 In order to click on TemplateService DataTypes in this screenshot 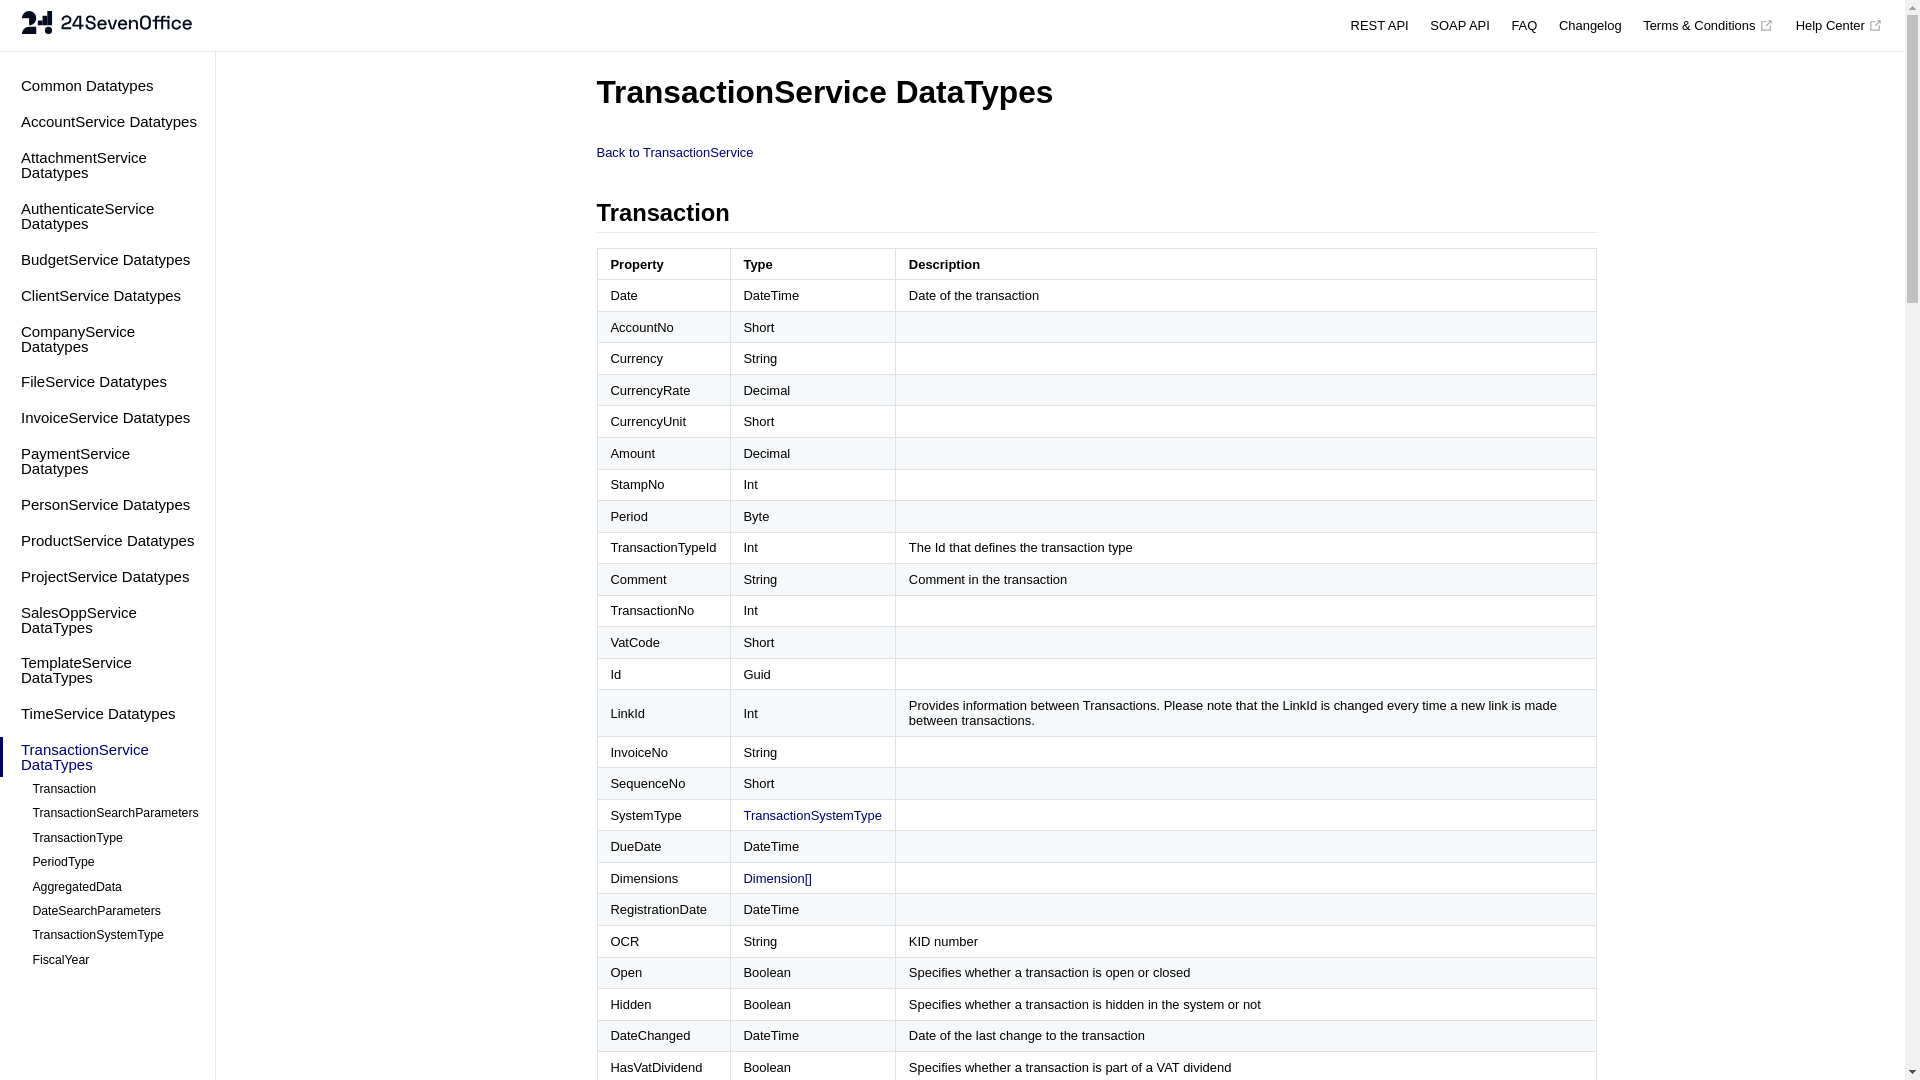, I will do `click(108, 670)`.